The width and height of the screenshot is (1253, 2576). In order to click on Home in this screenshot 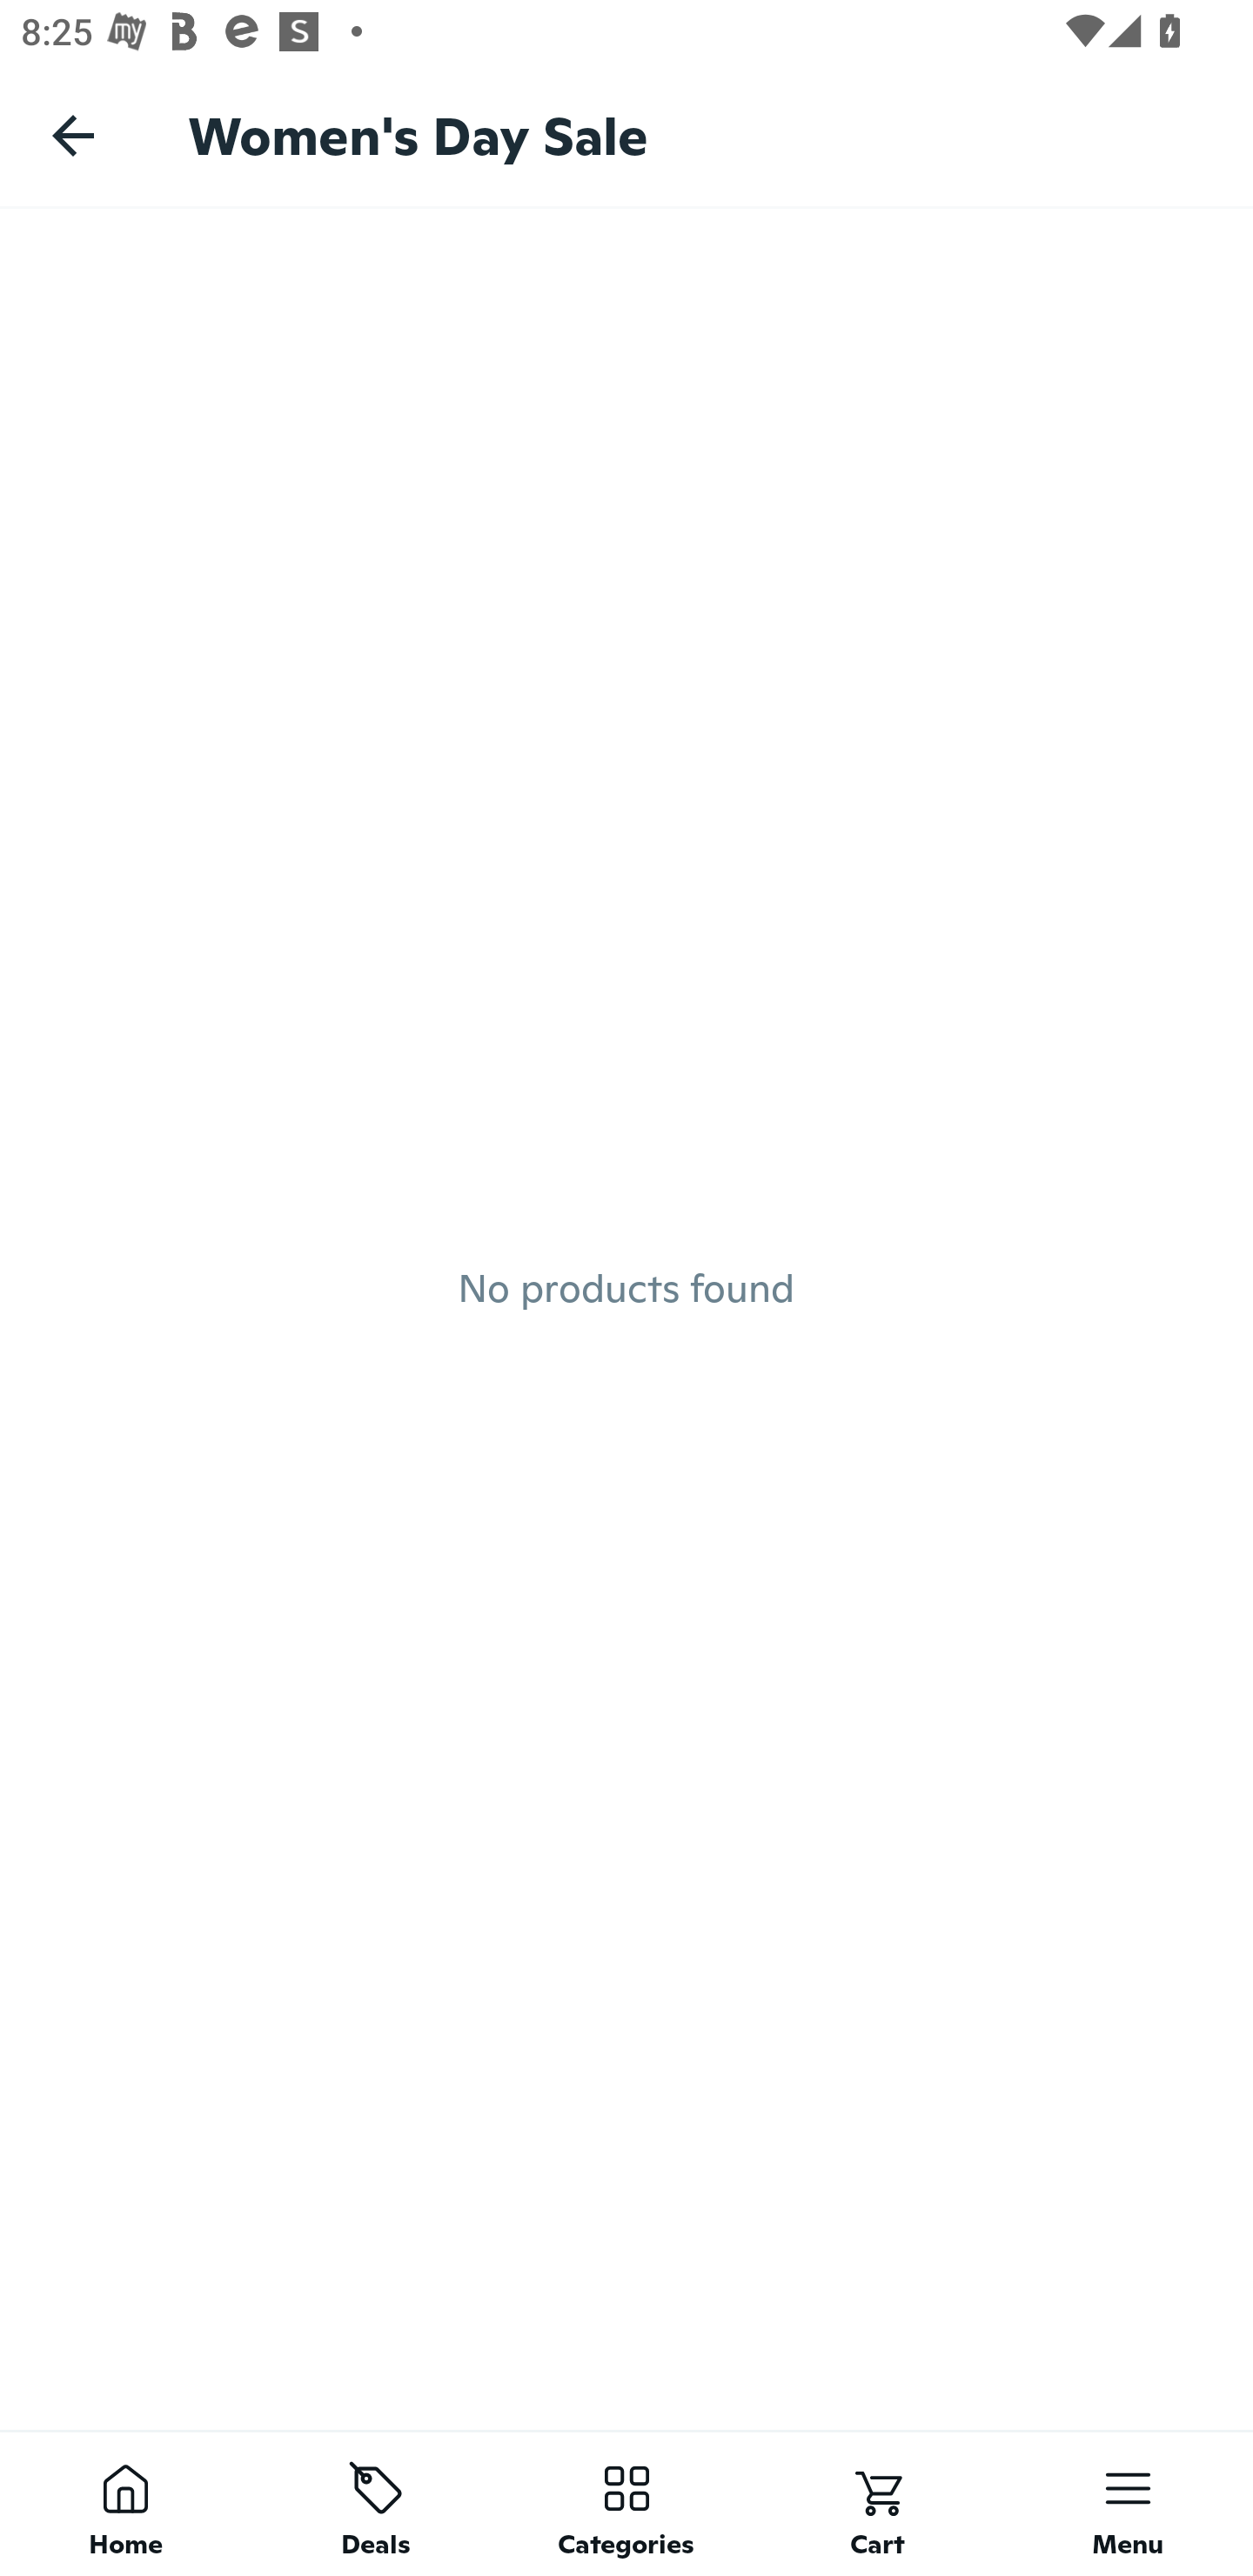, I will do `click(125, 2503)`.